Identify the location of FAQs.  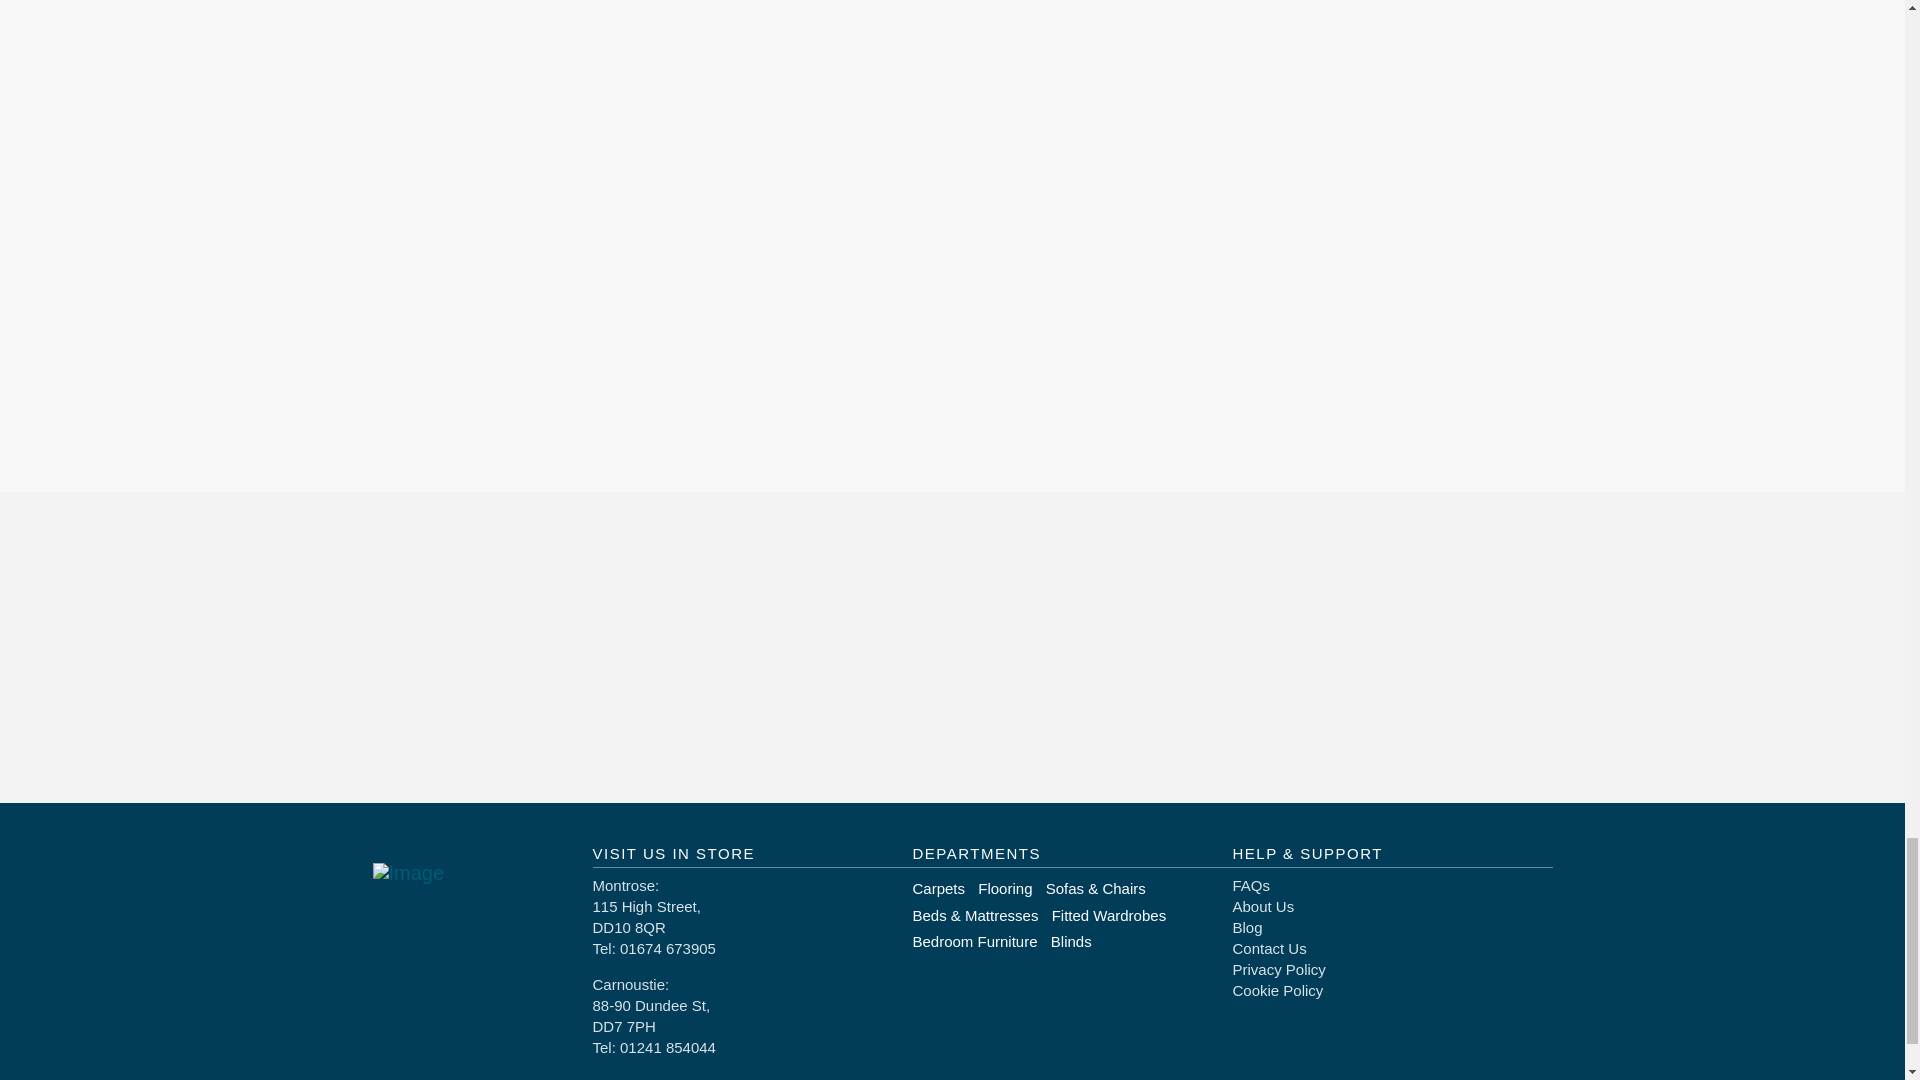
(1250, 885).